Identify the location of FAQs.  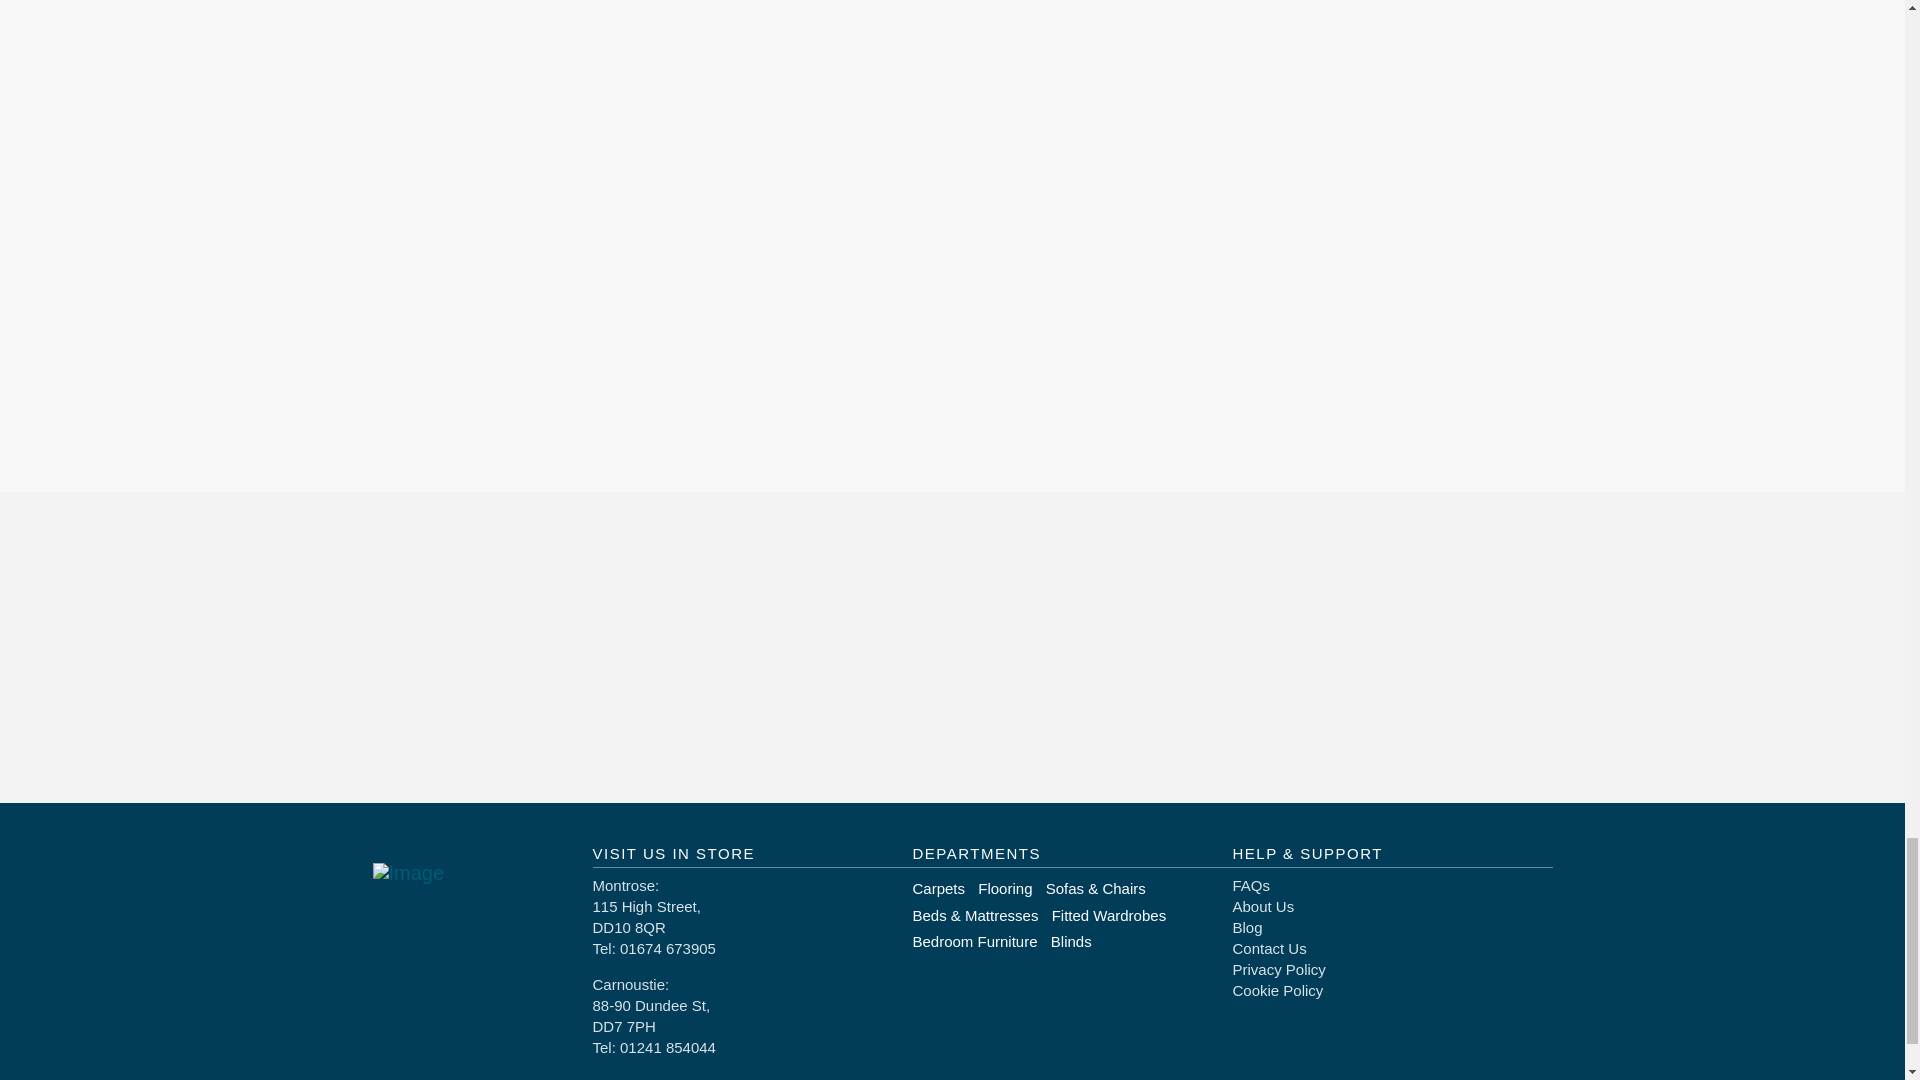
(1250, 885).